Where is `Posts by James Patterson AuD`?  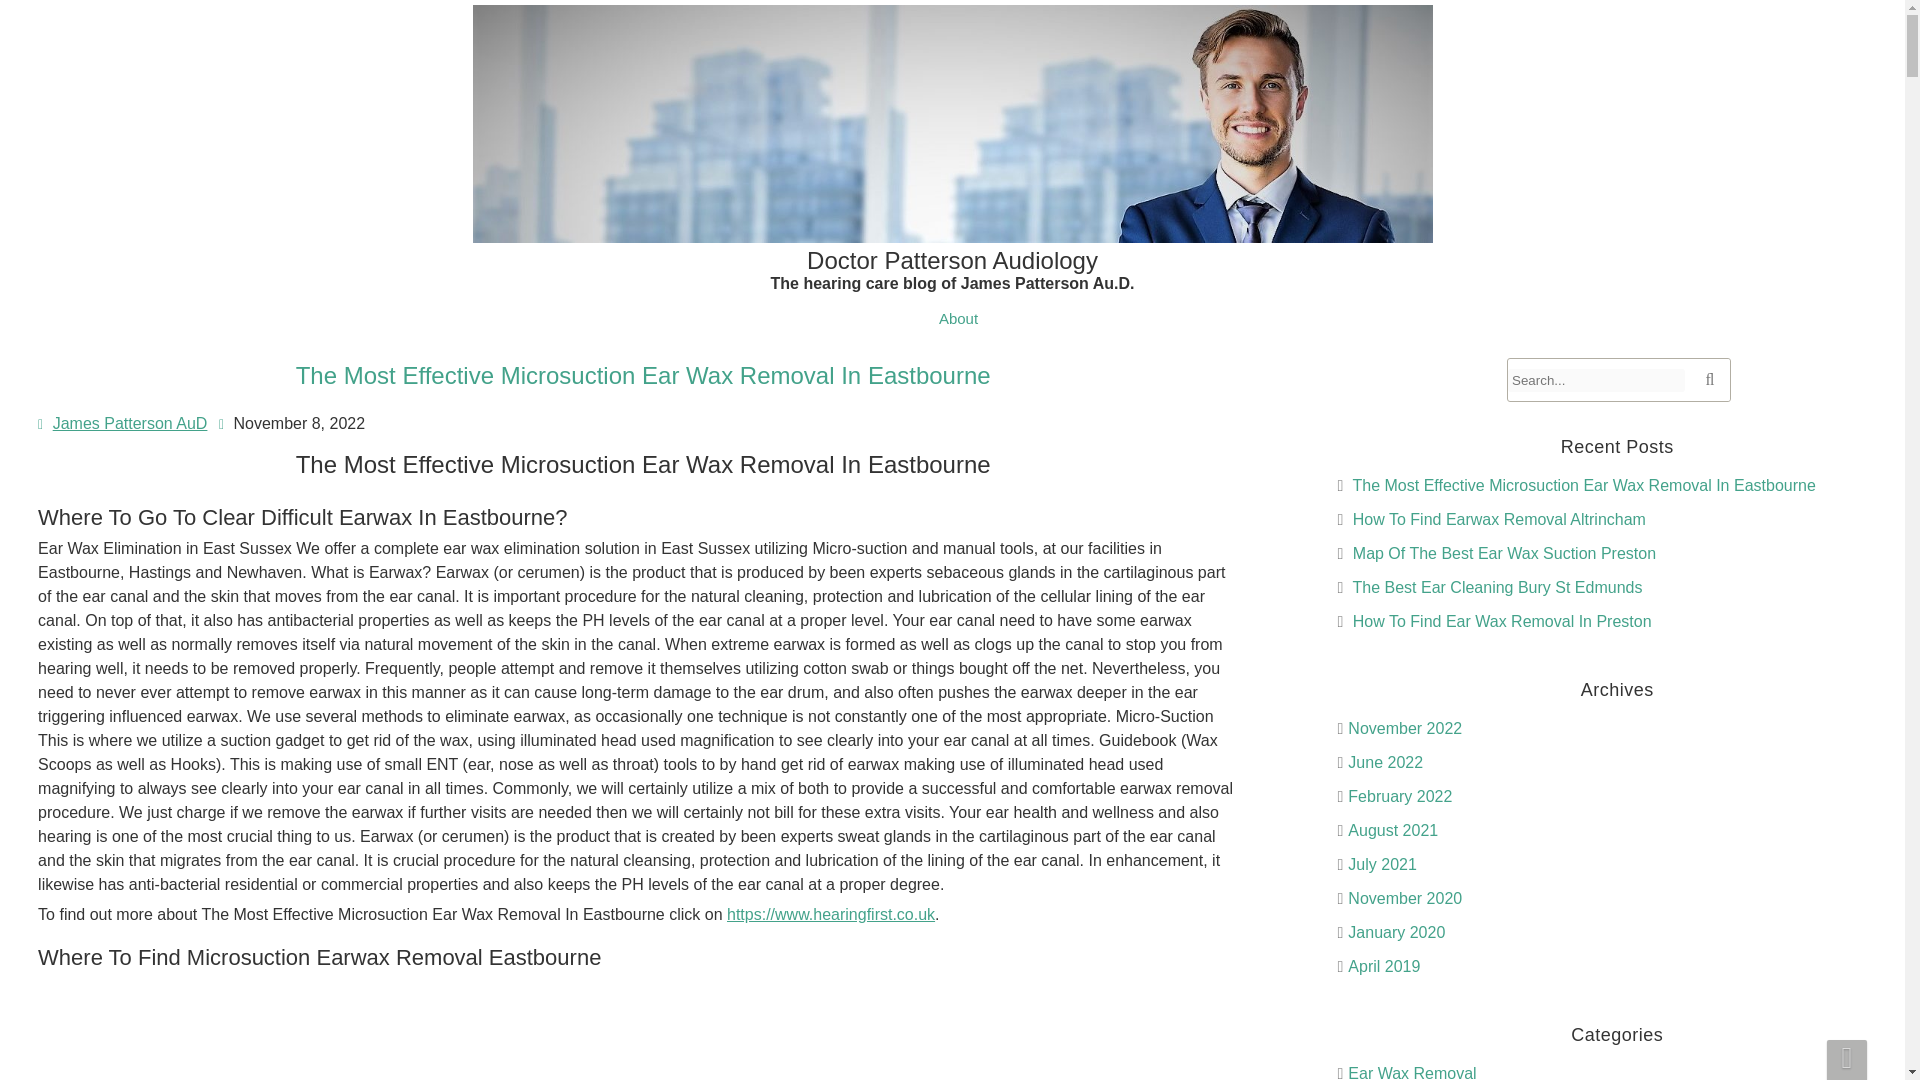 Posts by James Patterson AuD is located at coordinates (130, 423).